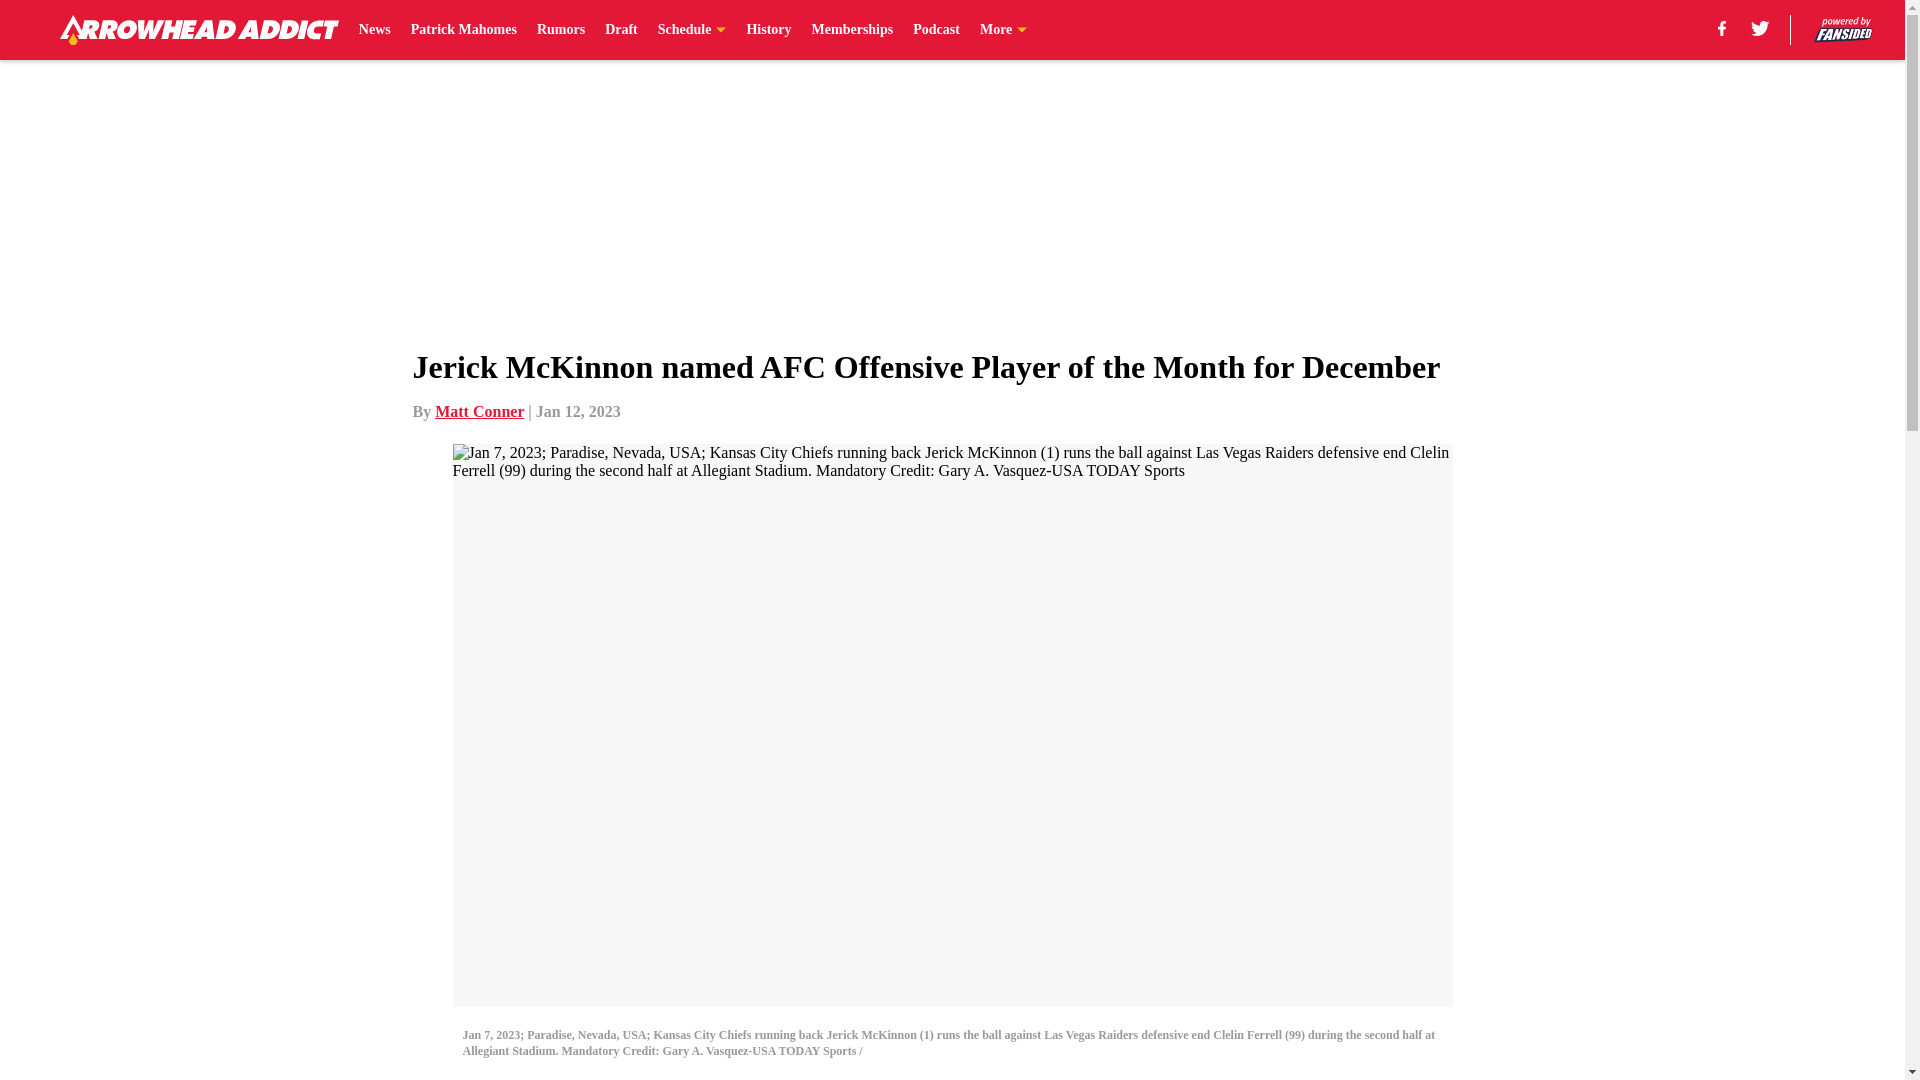 This screenshot has height=1080, width=1920. Describe the element at coordinates (936, 30) in the screenshot. I see `Podcast` at that location.